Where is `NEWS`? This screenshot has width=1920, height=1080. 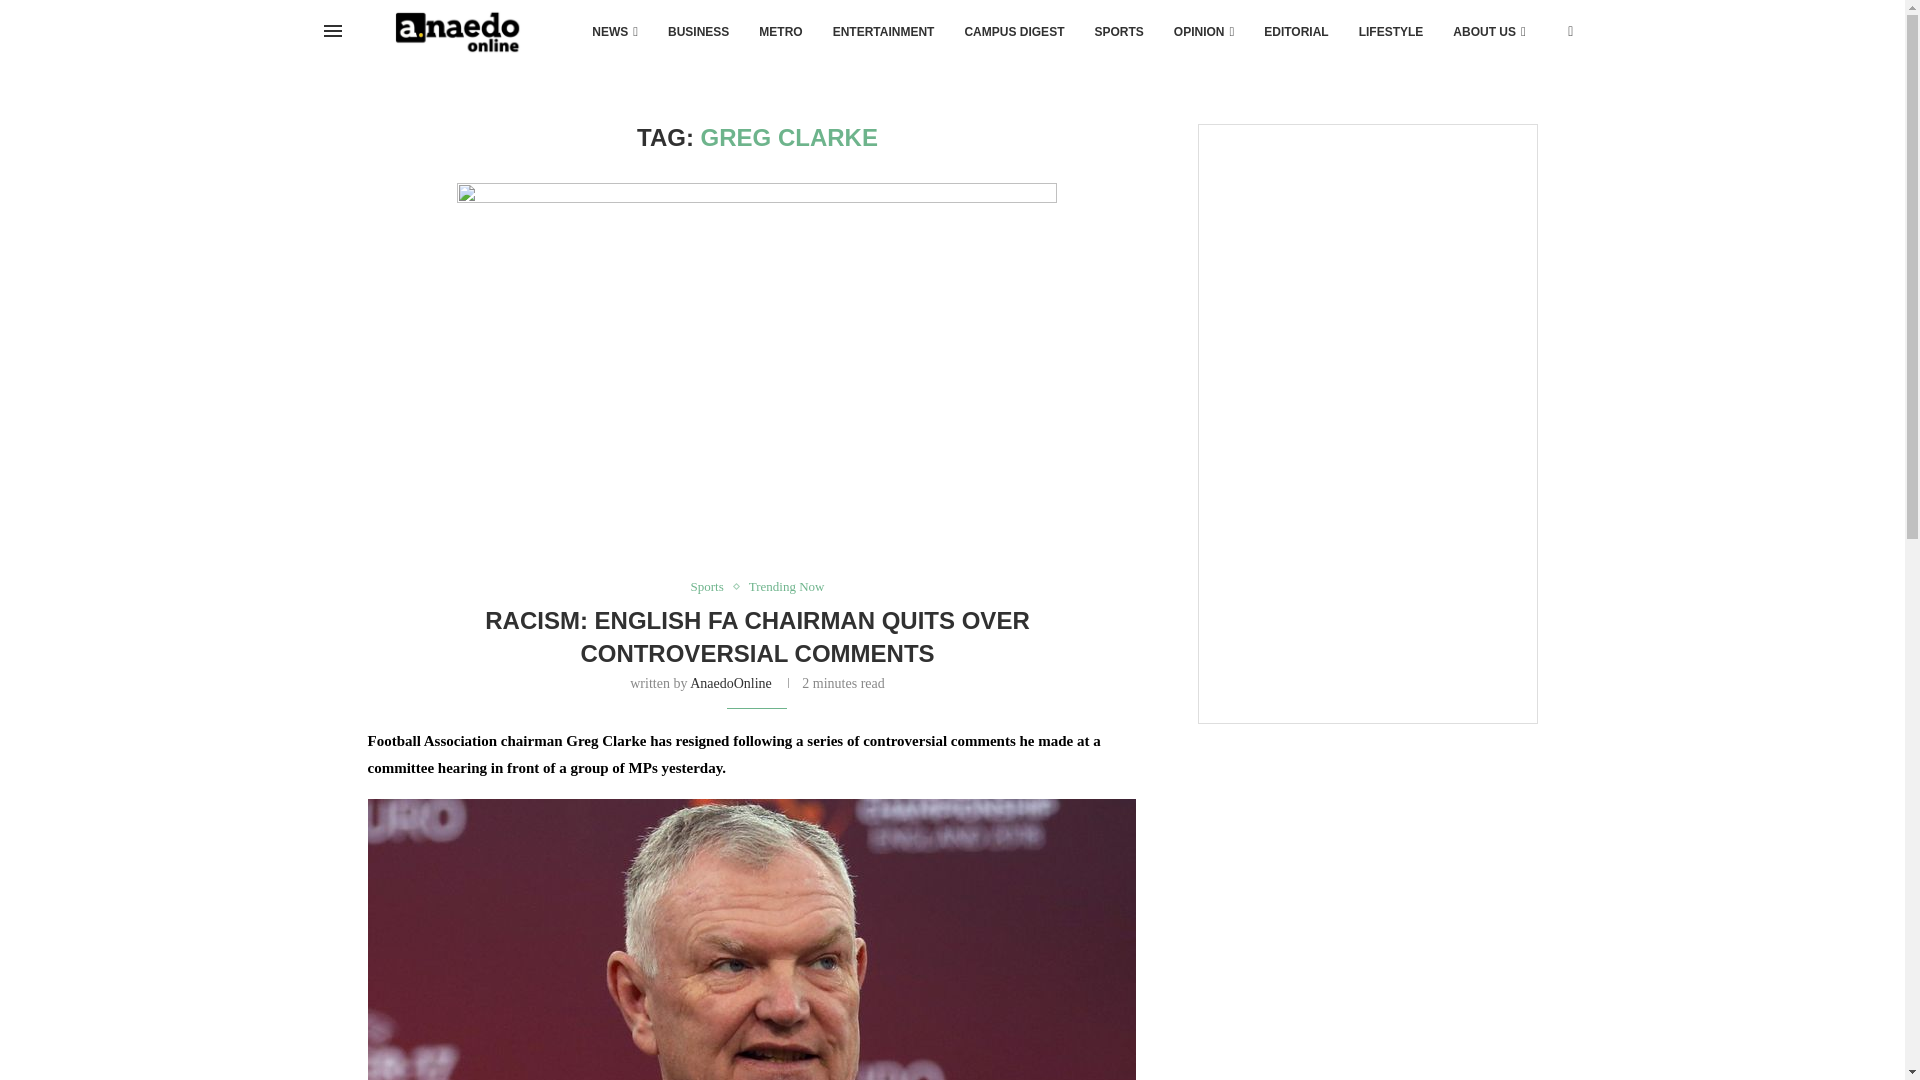 NEWS is located at coordinates (614, 32).